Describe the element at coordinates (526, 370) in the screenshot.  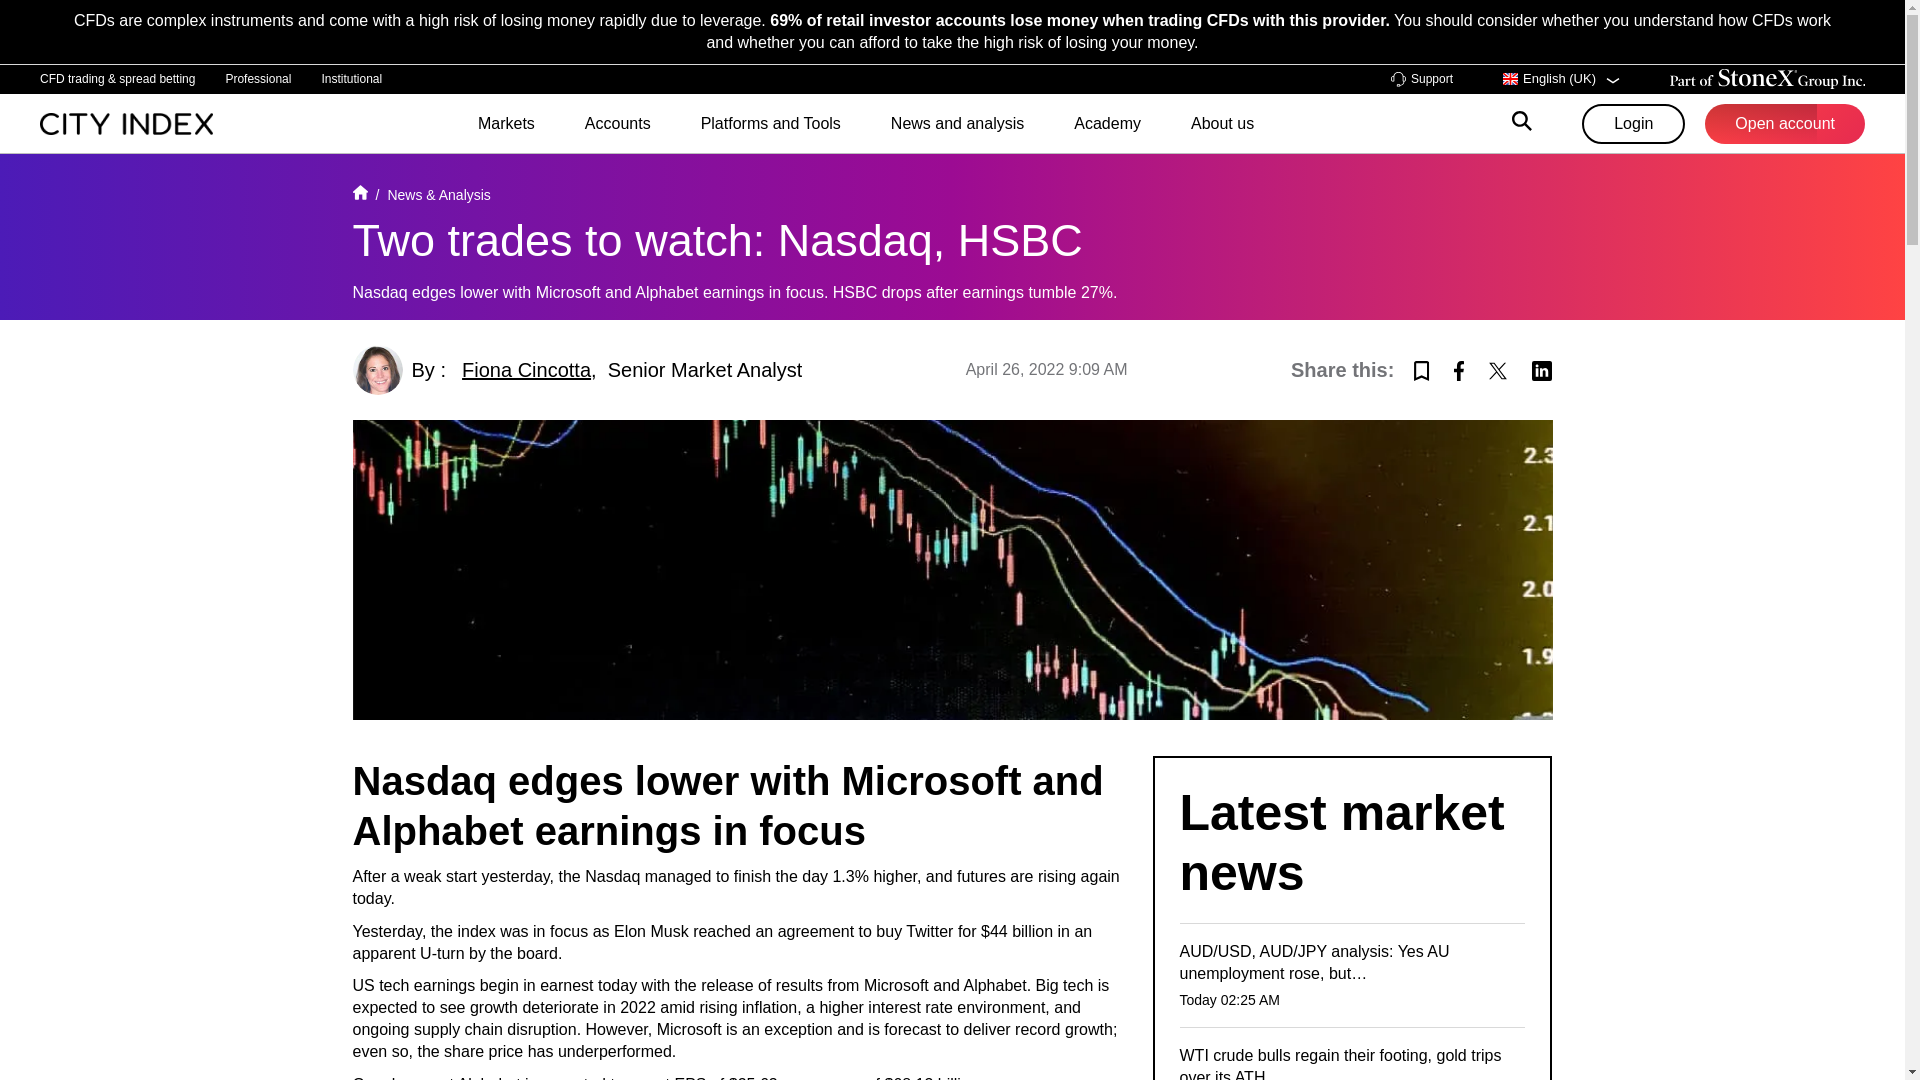
I see `Fiona Cincotta` at that location.